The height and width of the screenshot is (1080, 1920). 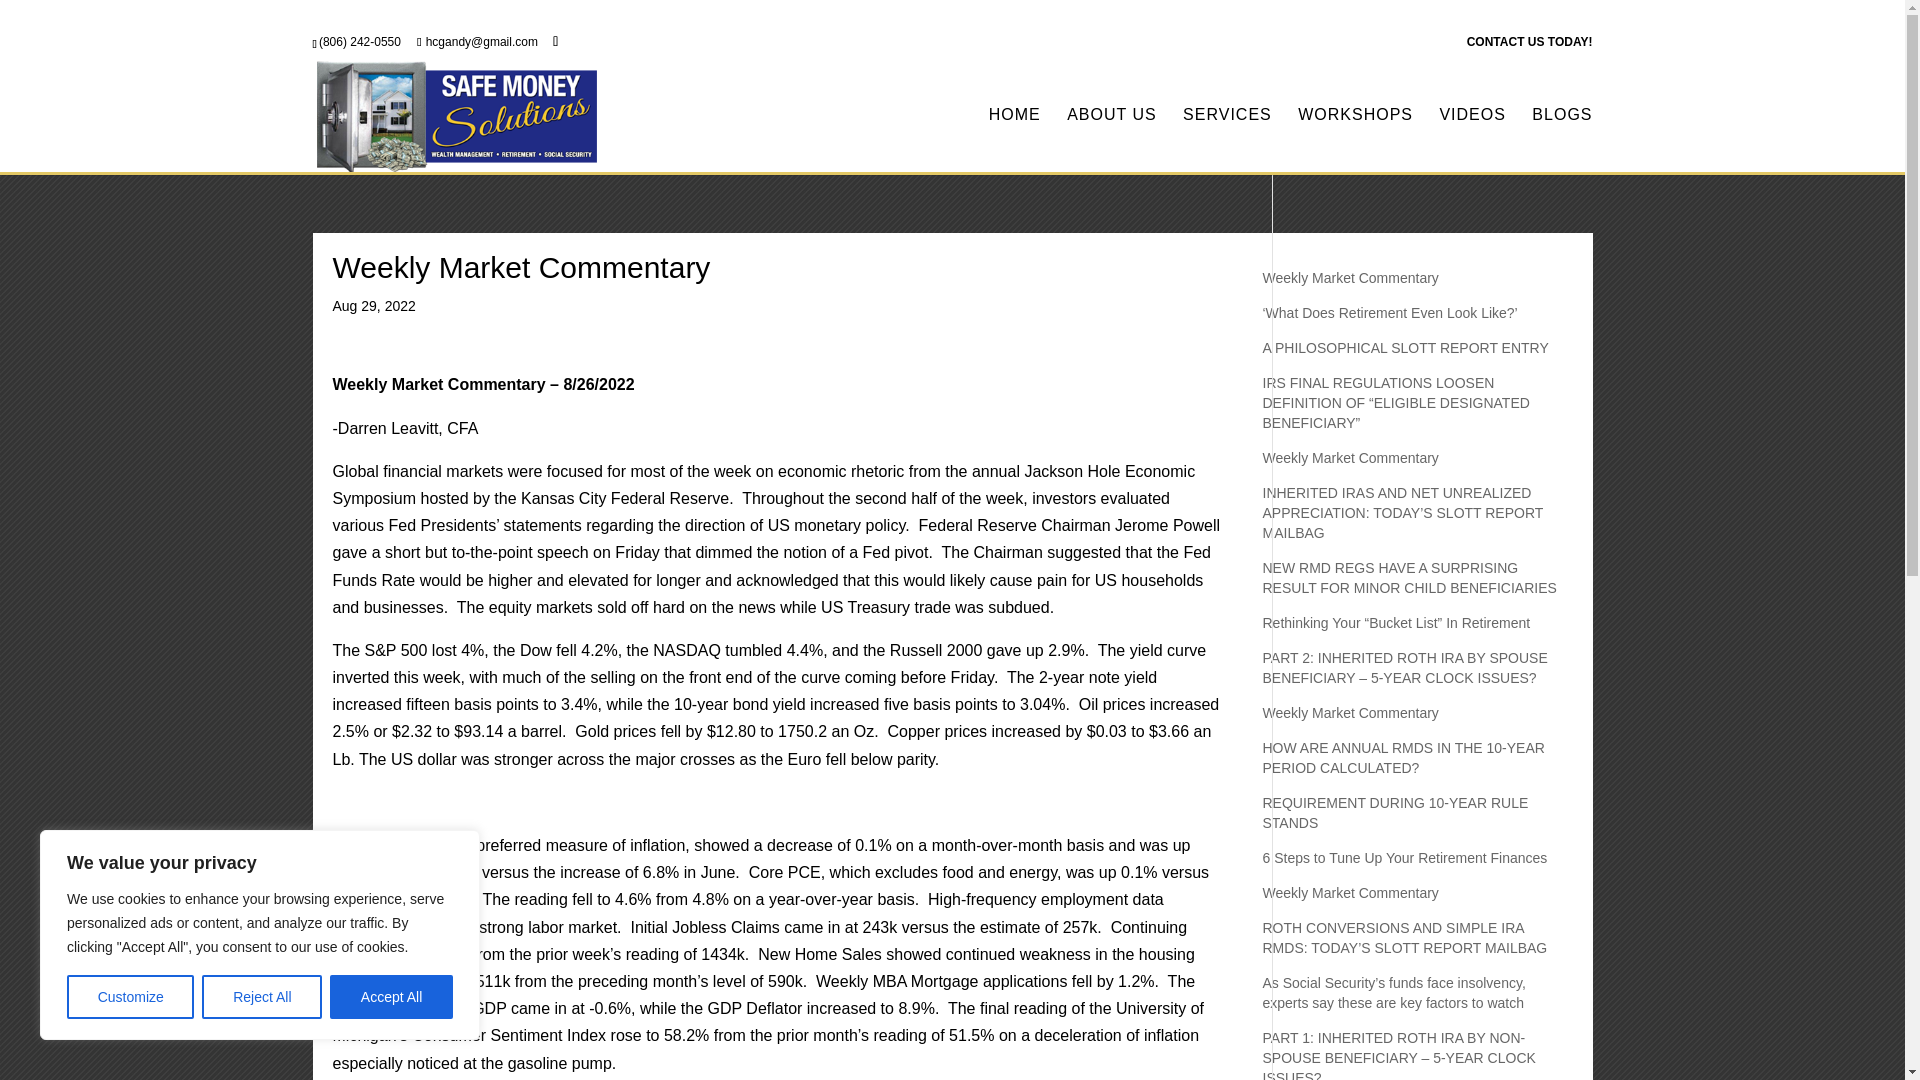 I want to click on CONTACT US TODAY!, so click(x=1530, y=46).